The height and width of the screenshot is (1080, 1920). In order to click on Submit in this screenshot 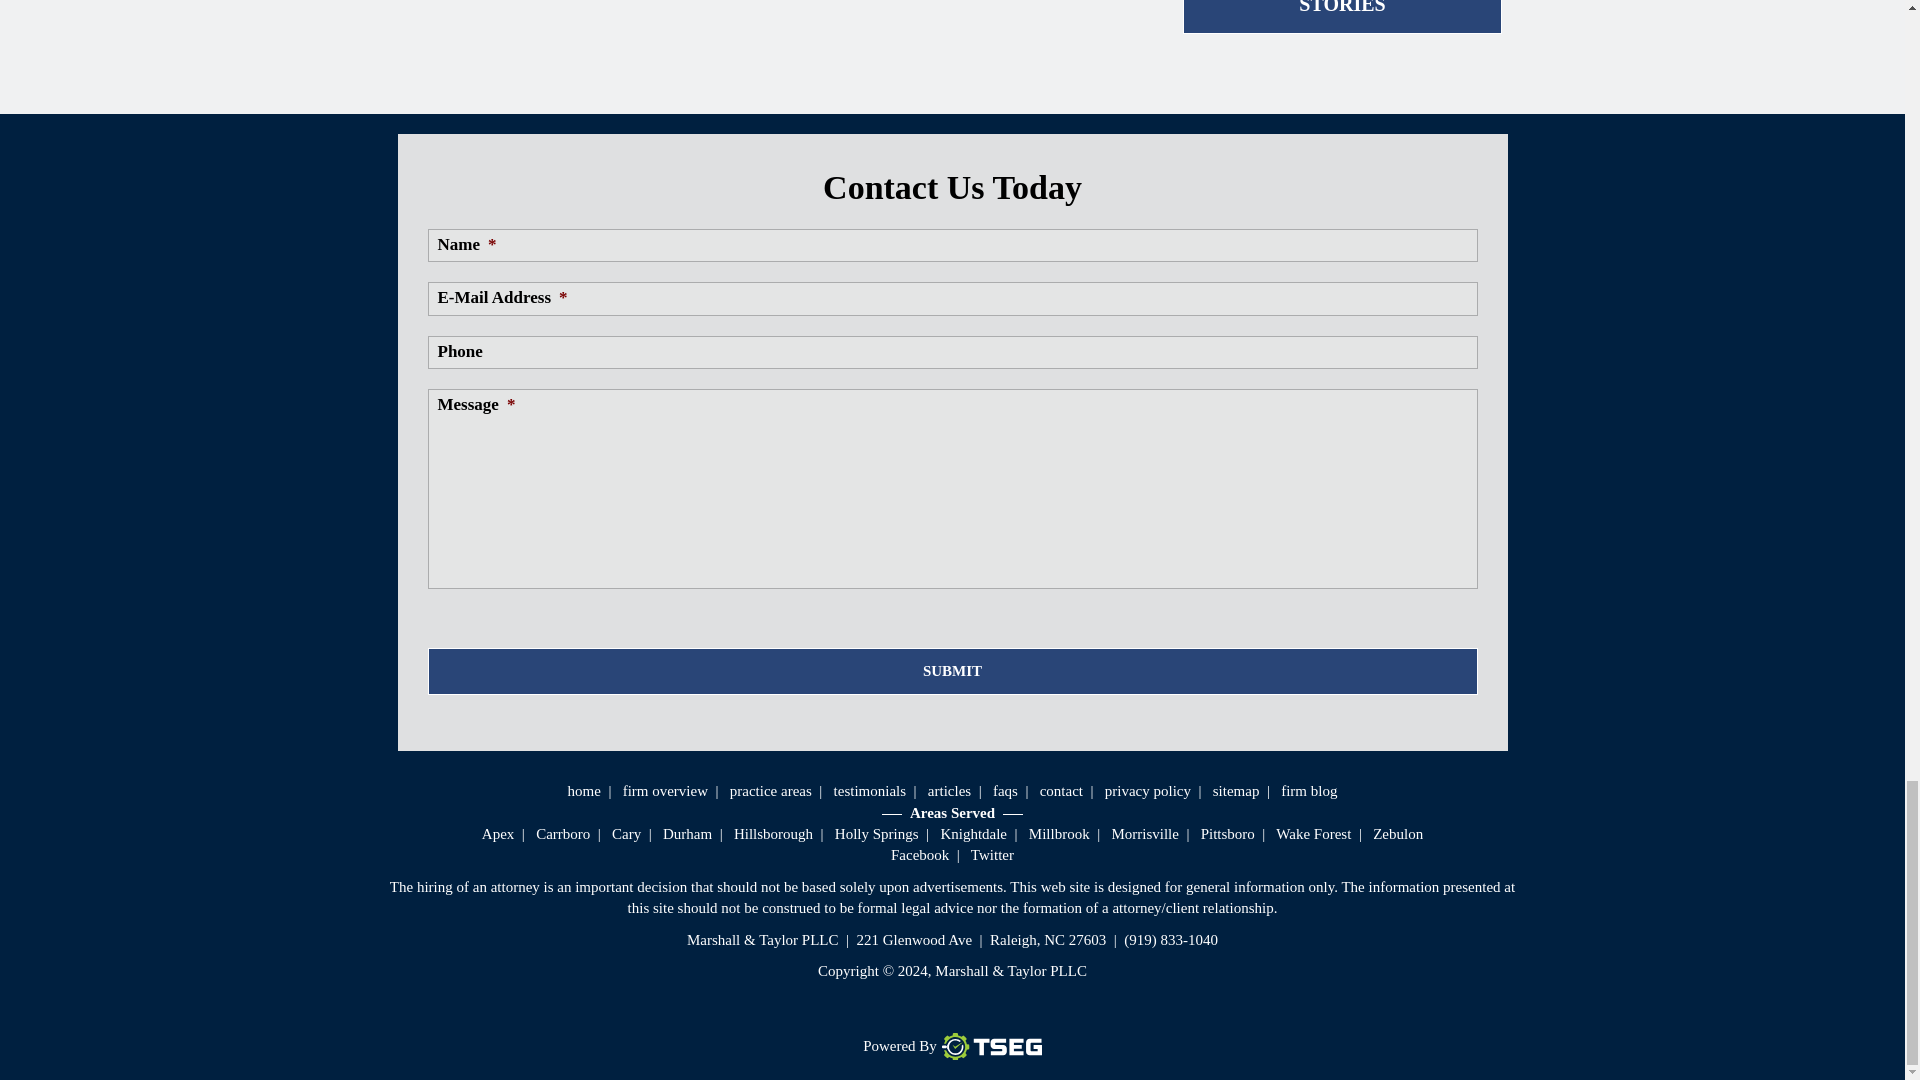, I will do `click(953, 672)`.